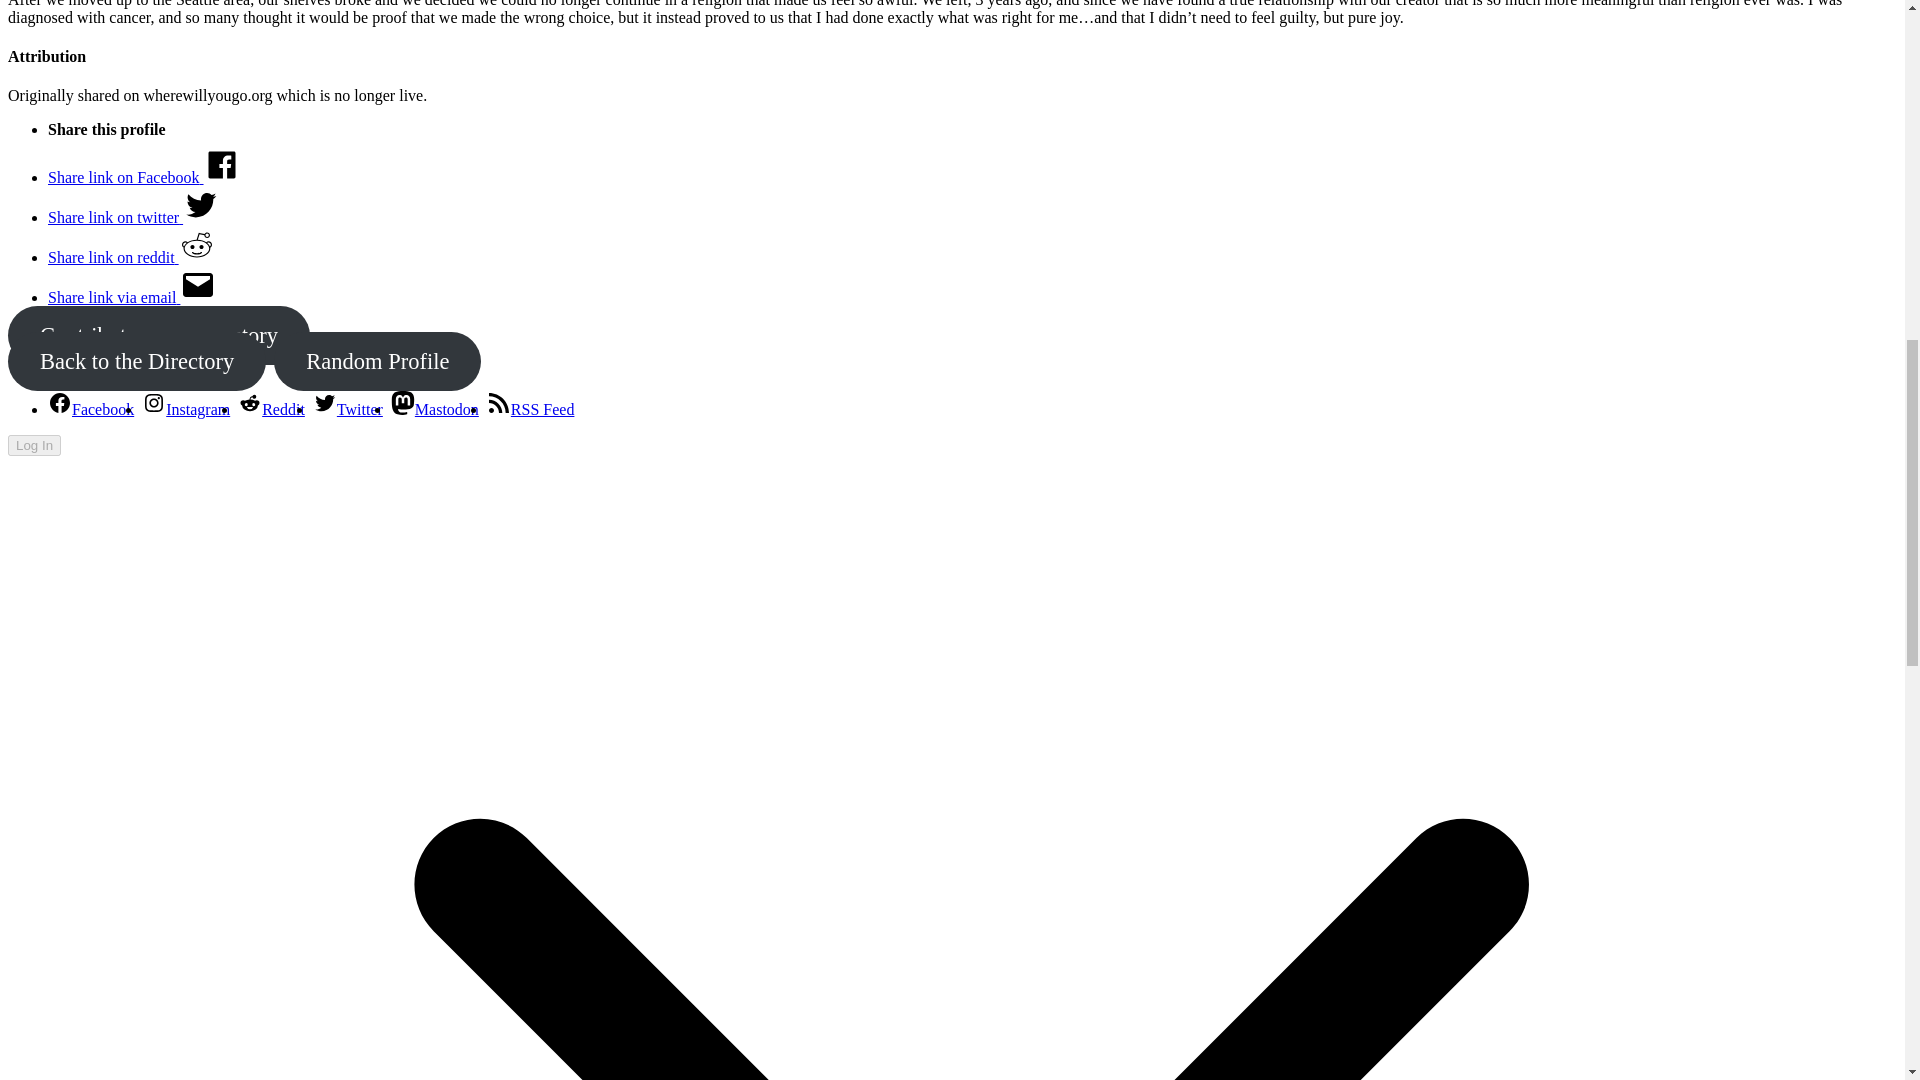 This screenshot has width=1920, height=1080. Describe the element at coordinates (132, 297) in the screenshot. I see `Share link via email` at that location.